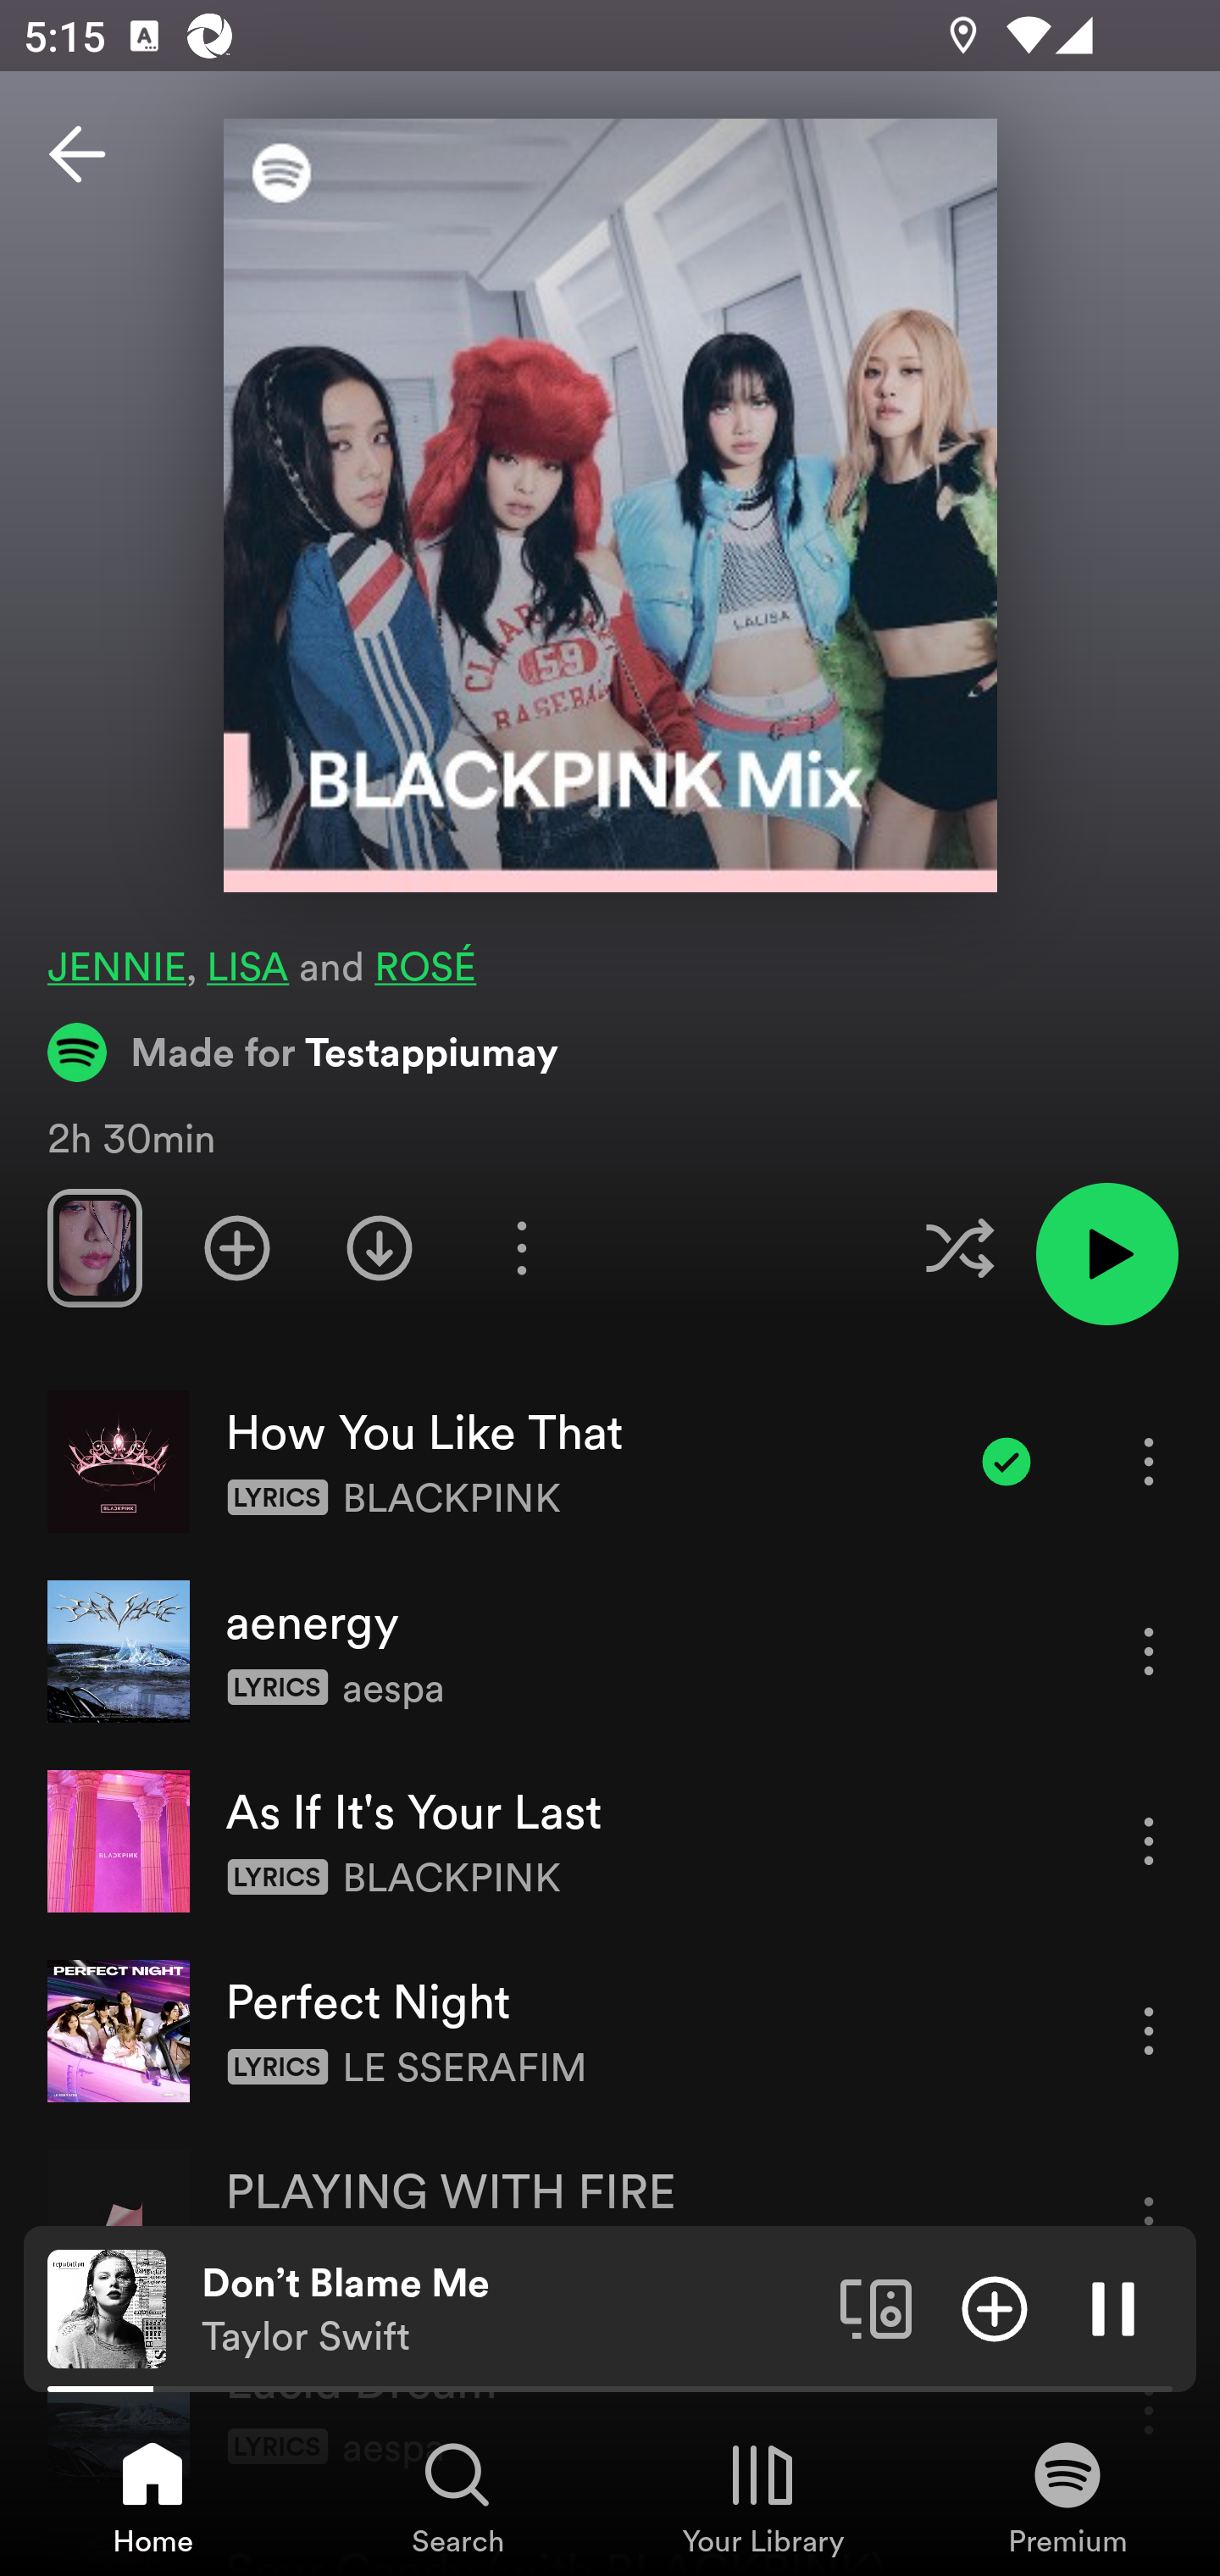 Image resolution: width=1220 pixels, height=2576 pixels. What do you see at coordinates (1067, 2496) in the screenshot?
I see `Premium, Tab 4 of 4 Premium Premium` at bounding box center [1067, 2496].